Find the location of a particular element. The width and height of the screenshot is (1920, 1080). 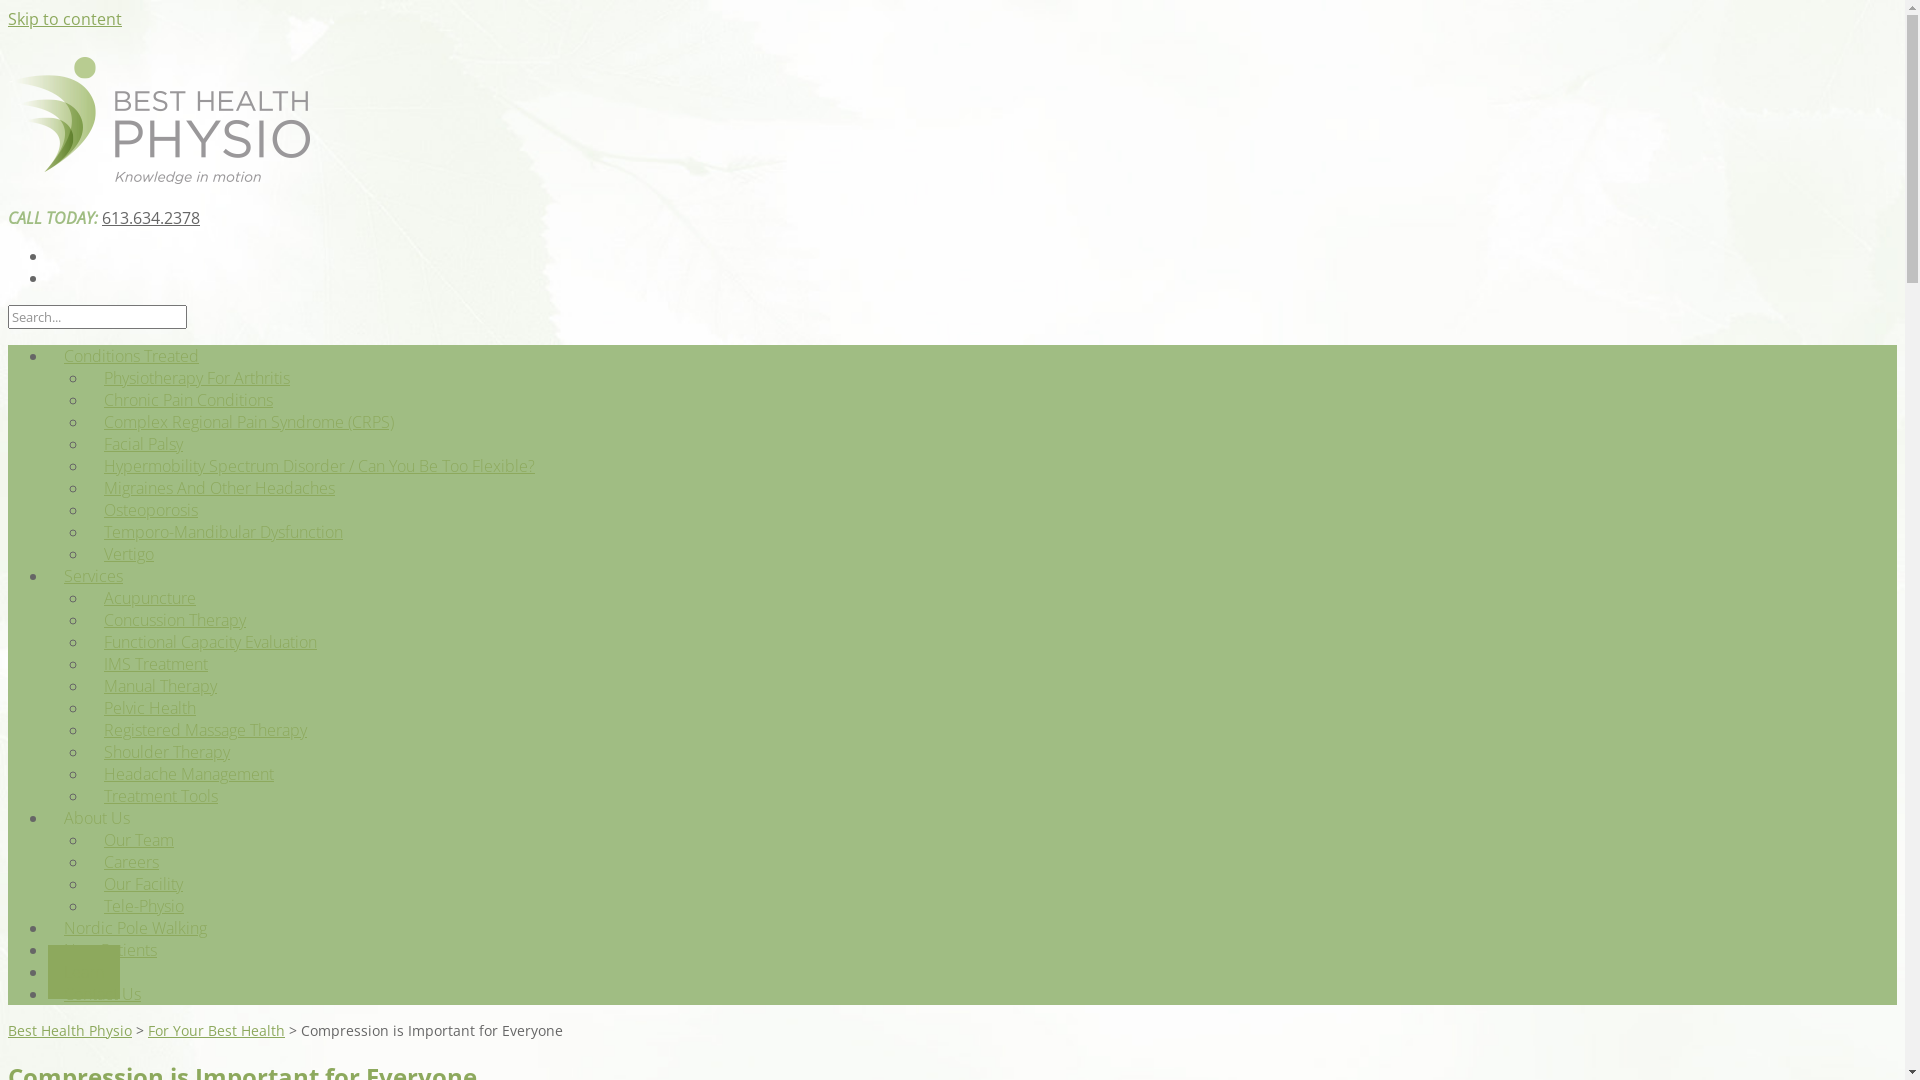

613.634.2378 is located at coordinates (151, 218).